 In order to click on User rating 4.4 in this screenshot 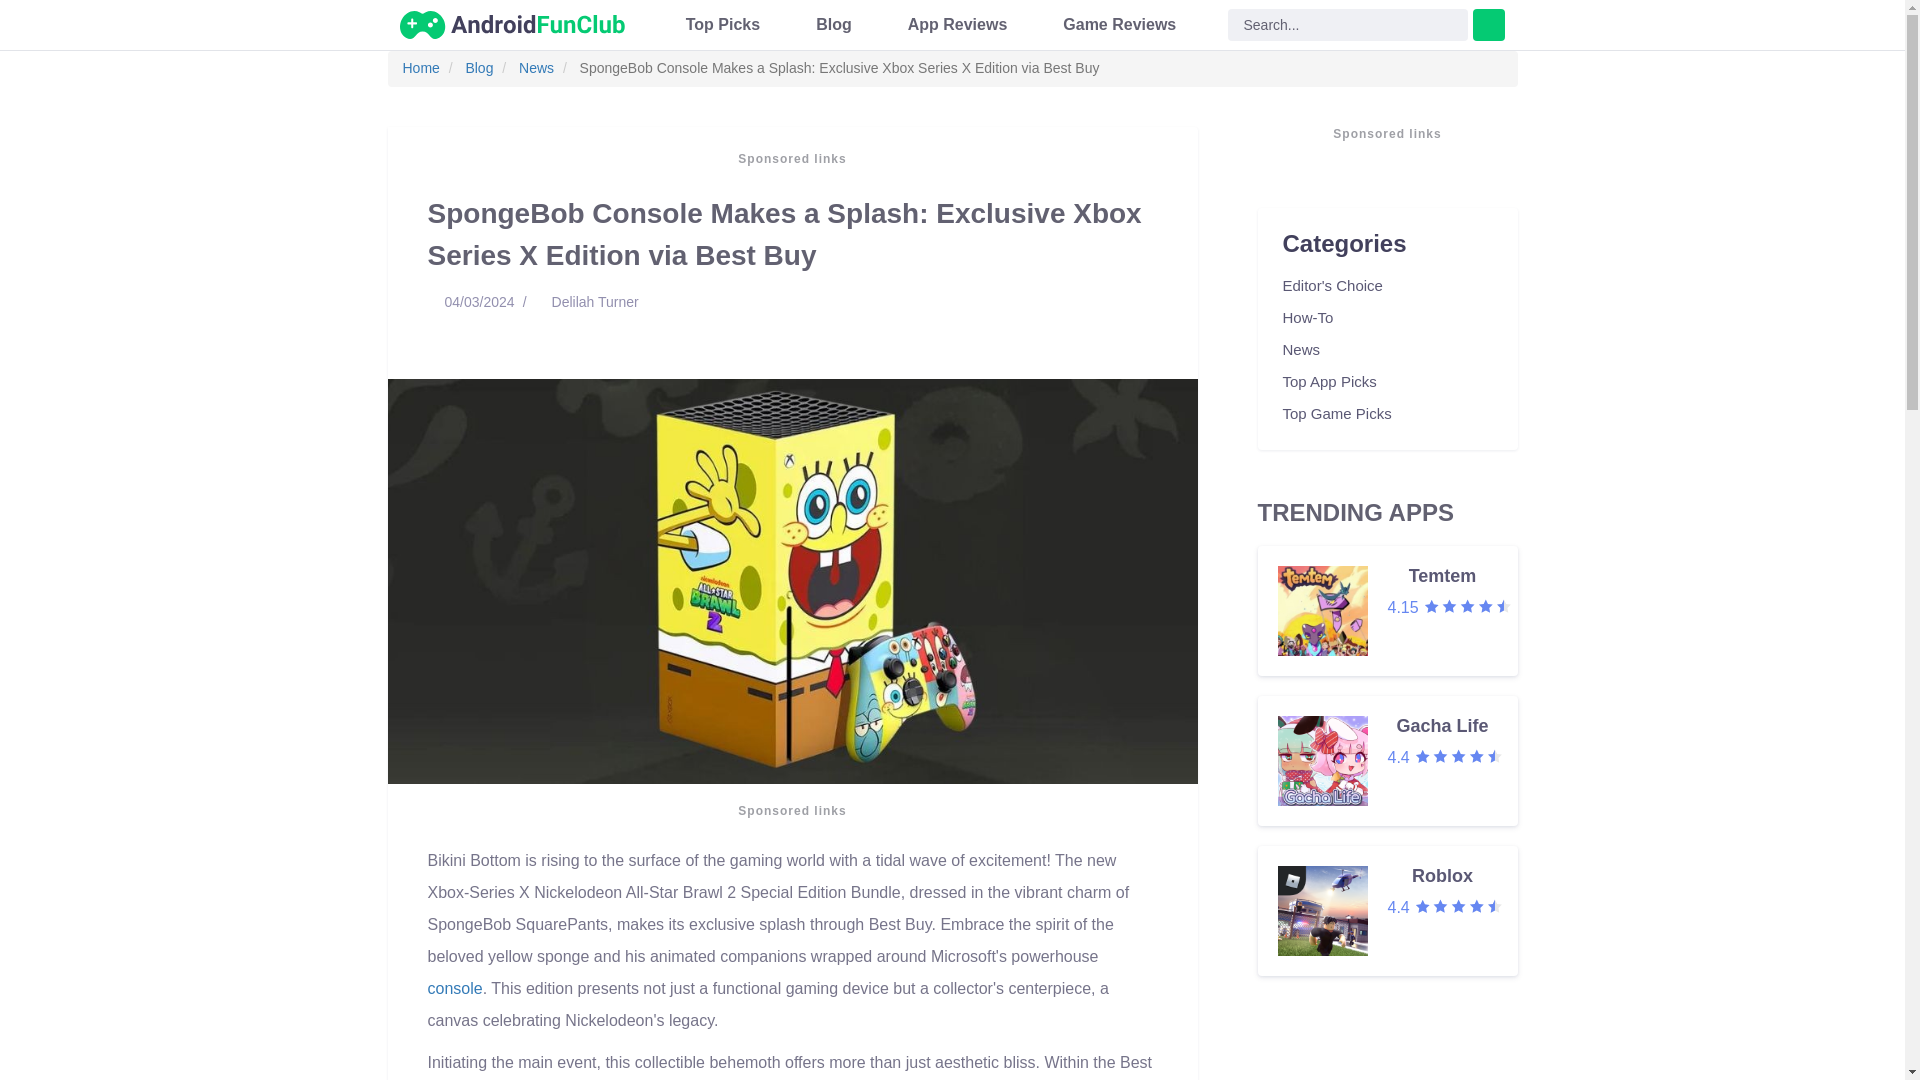, I will do `click(456, 988)`.